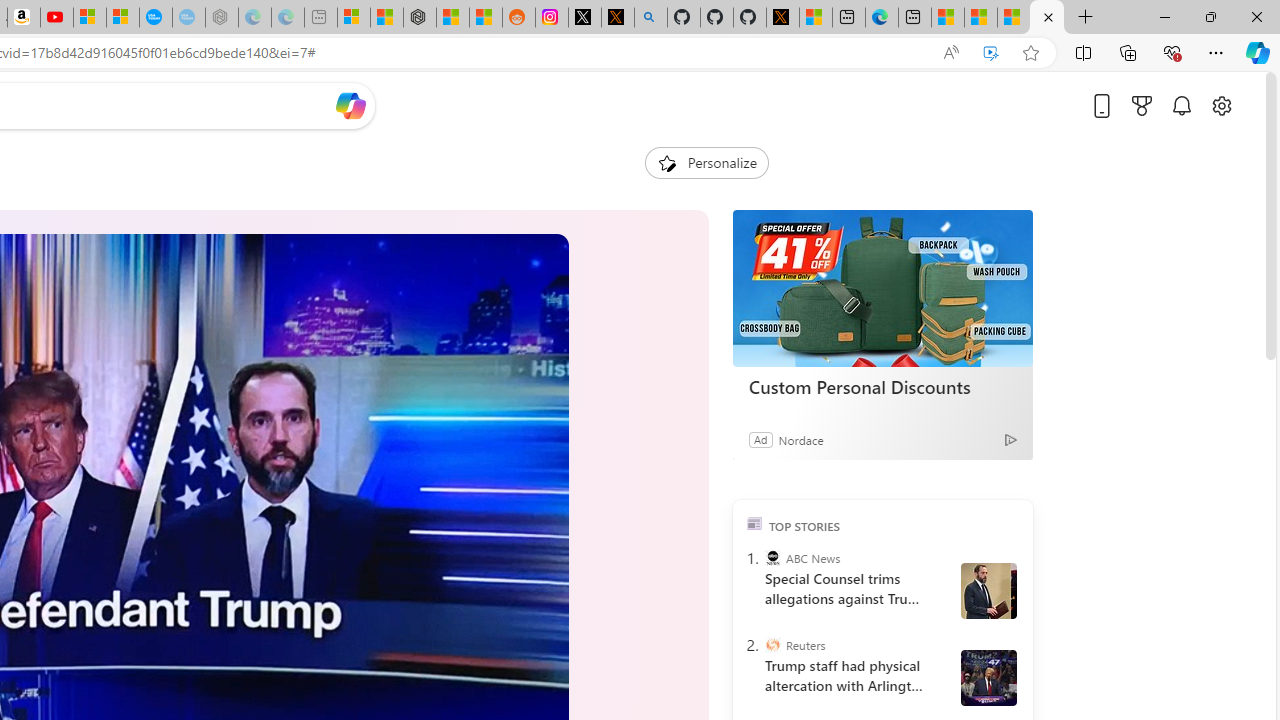  Describe the element at coordinates (1210, 16) in the screenshot. I see `Restore` at that location.